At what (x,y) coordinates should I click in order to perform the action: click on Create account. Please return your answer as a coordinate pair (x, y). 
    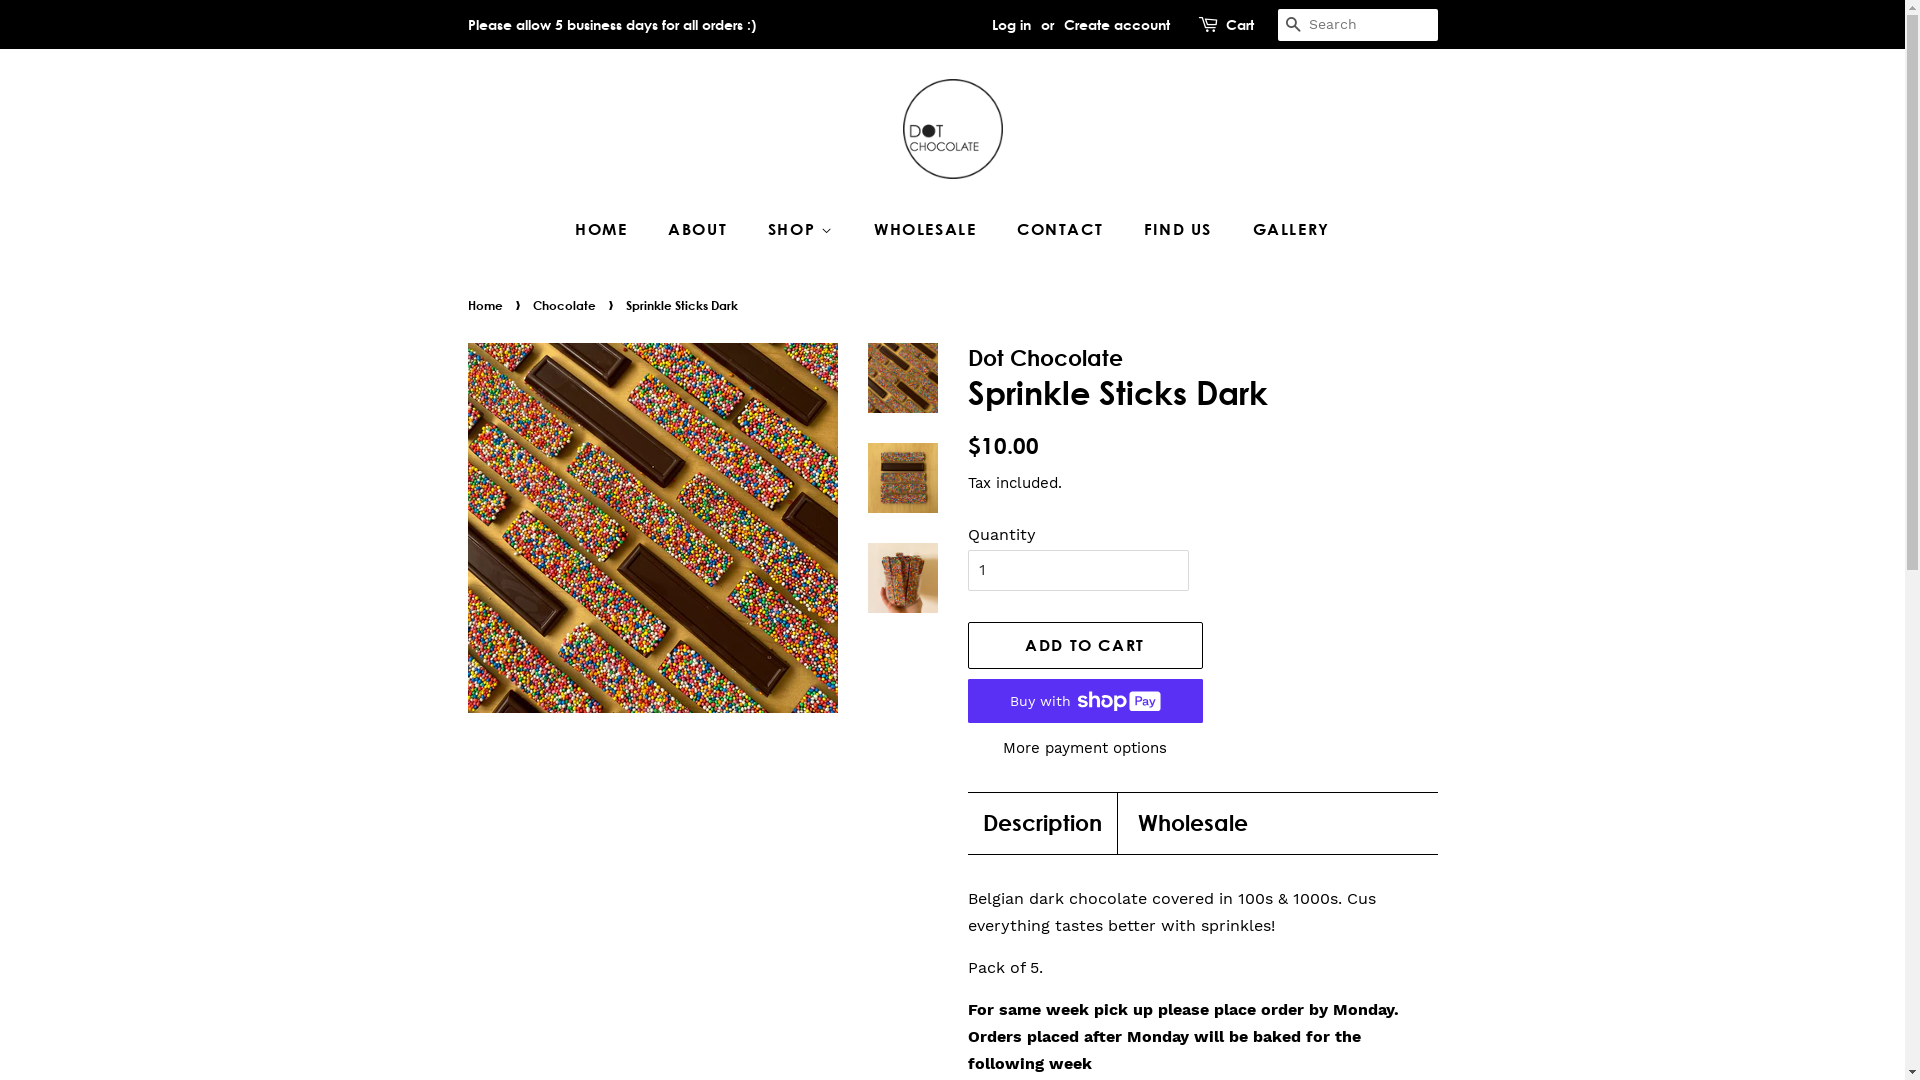
    Looking at the image, I should click on (1117, 24).